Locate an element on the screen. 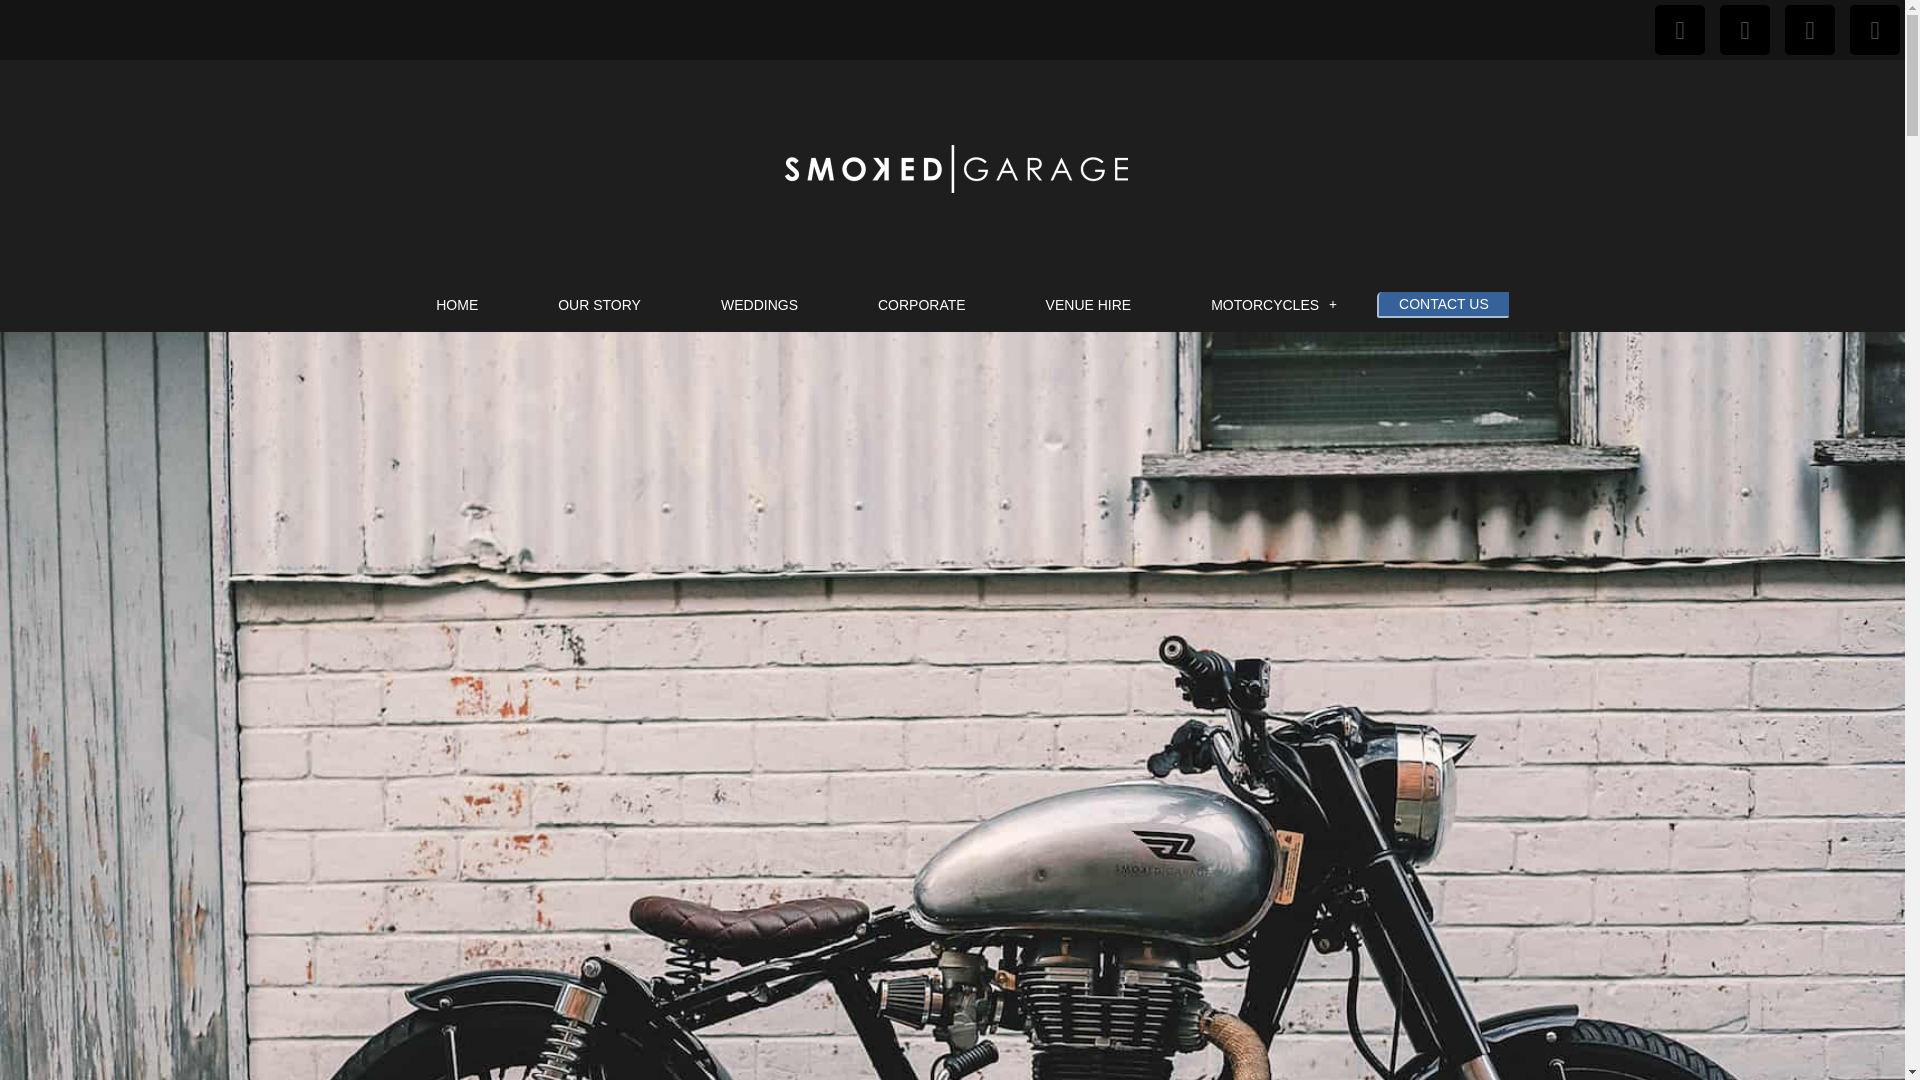 This screenshot has height=1080, width=1920. MOTORCYCLES is located at coordinates (1274, 304).